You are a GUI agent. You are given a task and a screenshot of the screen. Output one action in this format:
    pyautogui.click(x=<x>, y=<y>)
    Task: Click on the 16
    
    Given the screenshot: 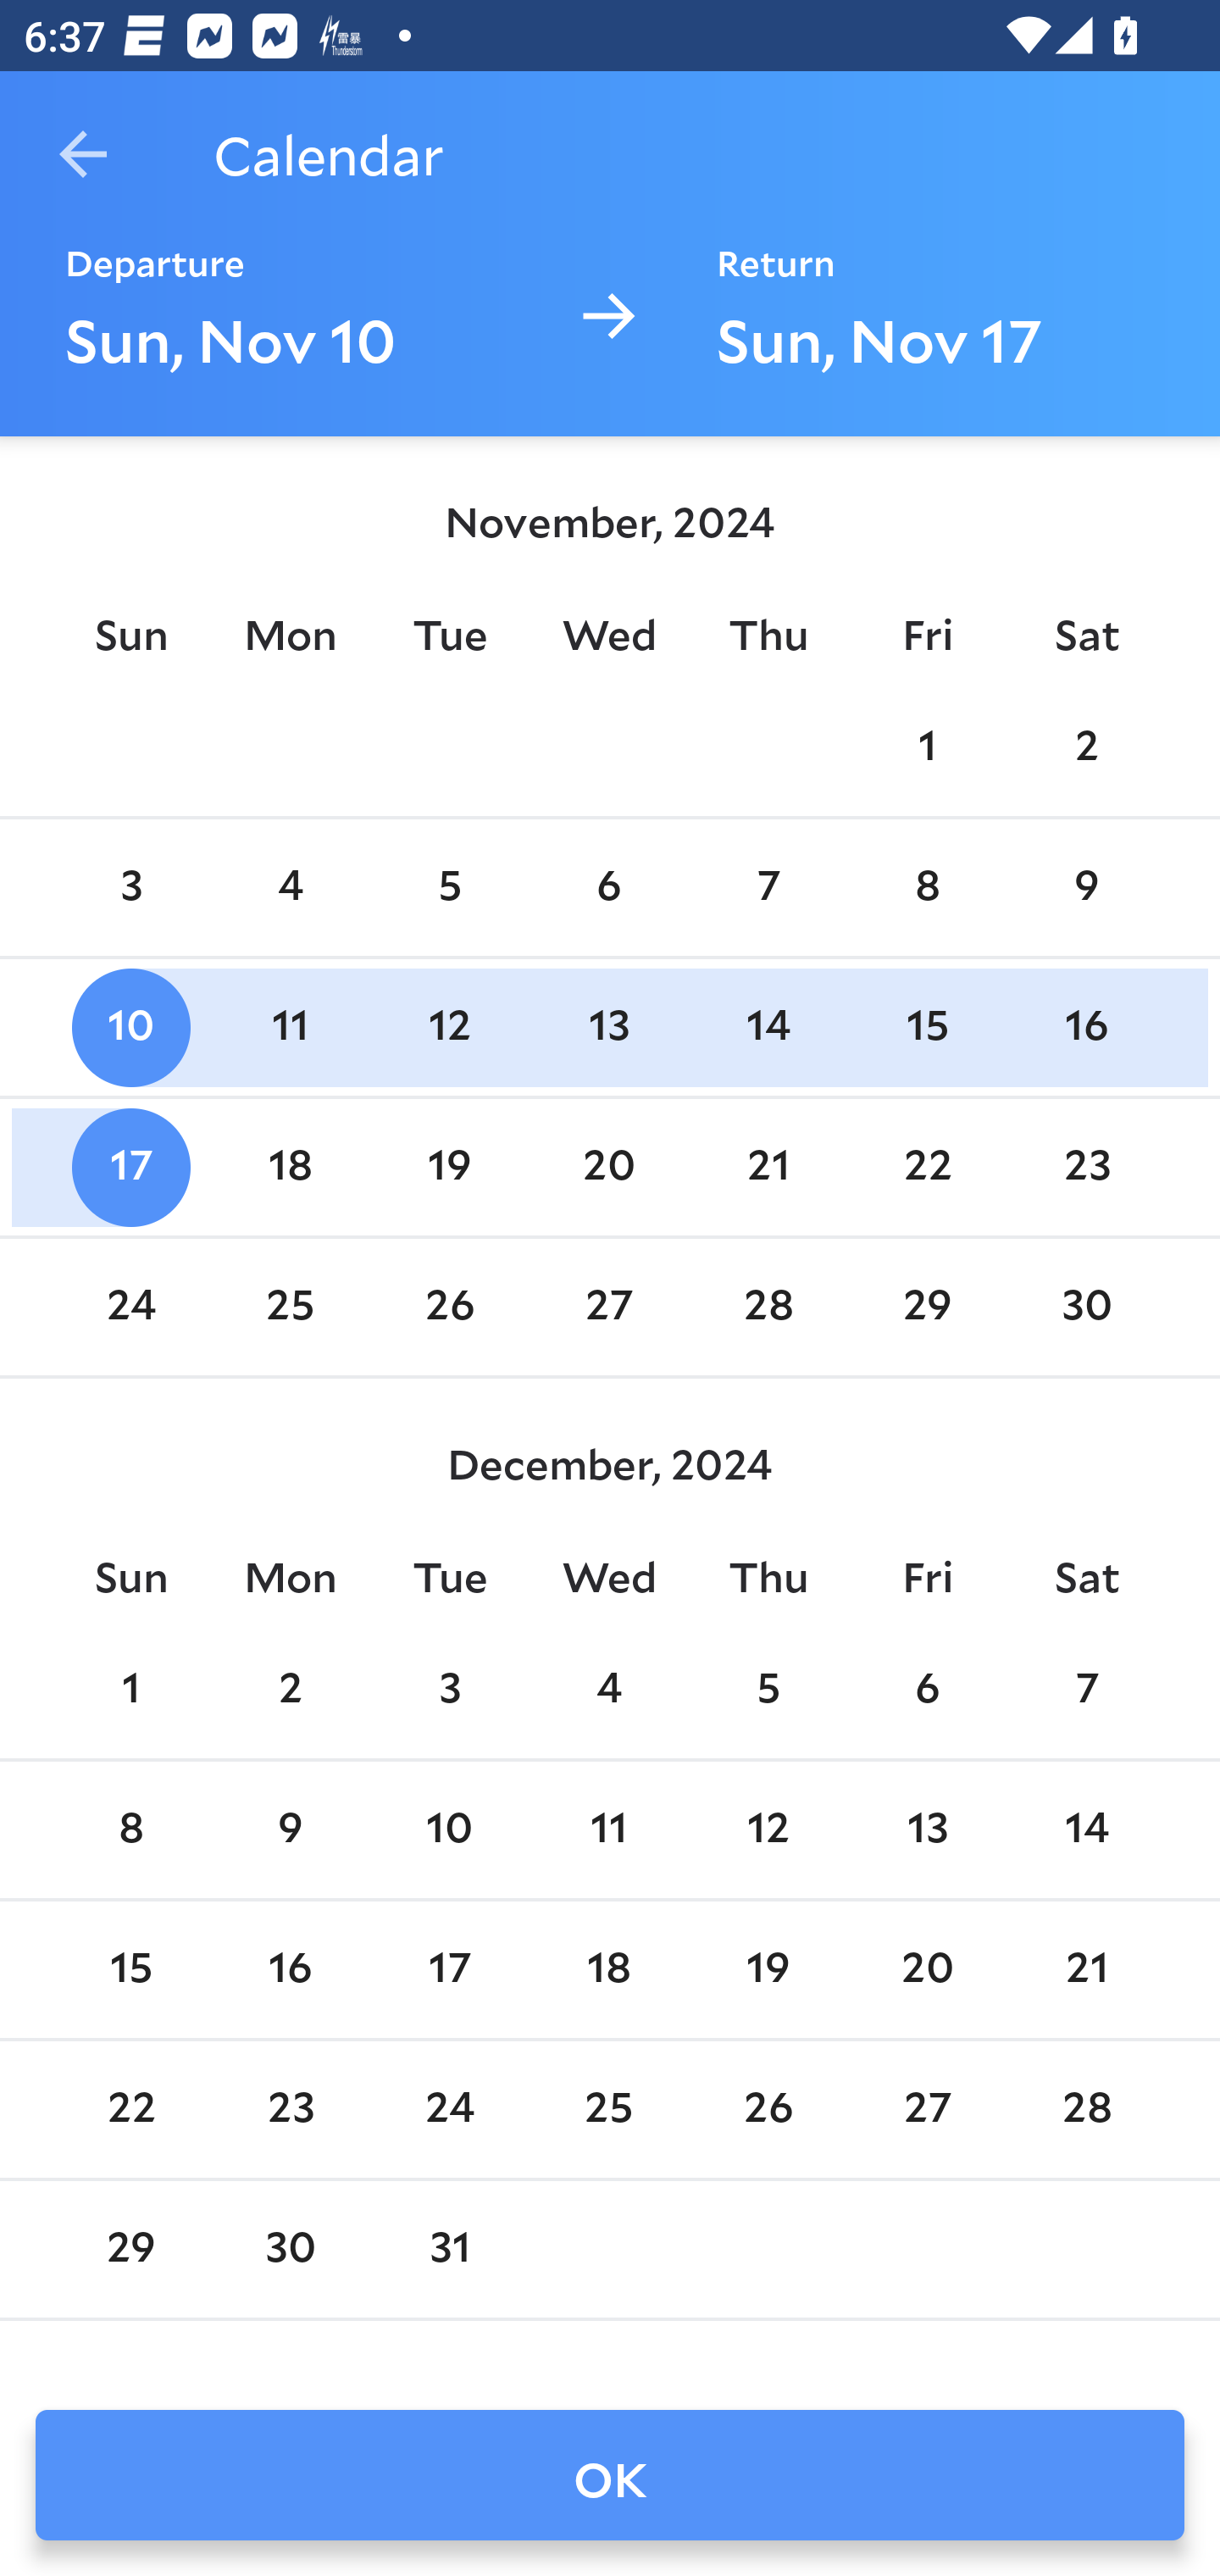 What is the action you would take?
    pyautogui.click(x=291, y=1970)
    